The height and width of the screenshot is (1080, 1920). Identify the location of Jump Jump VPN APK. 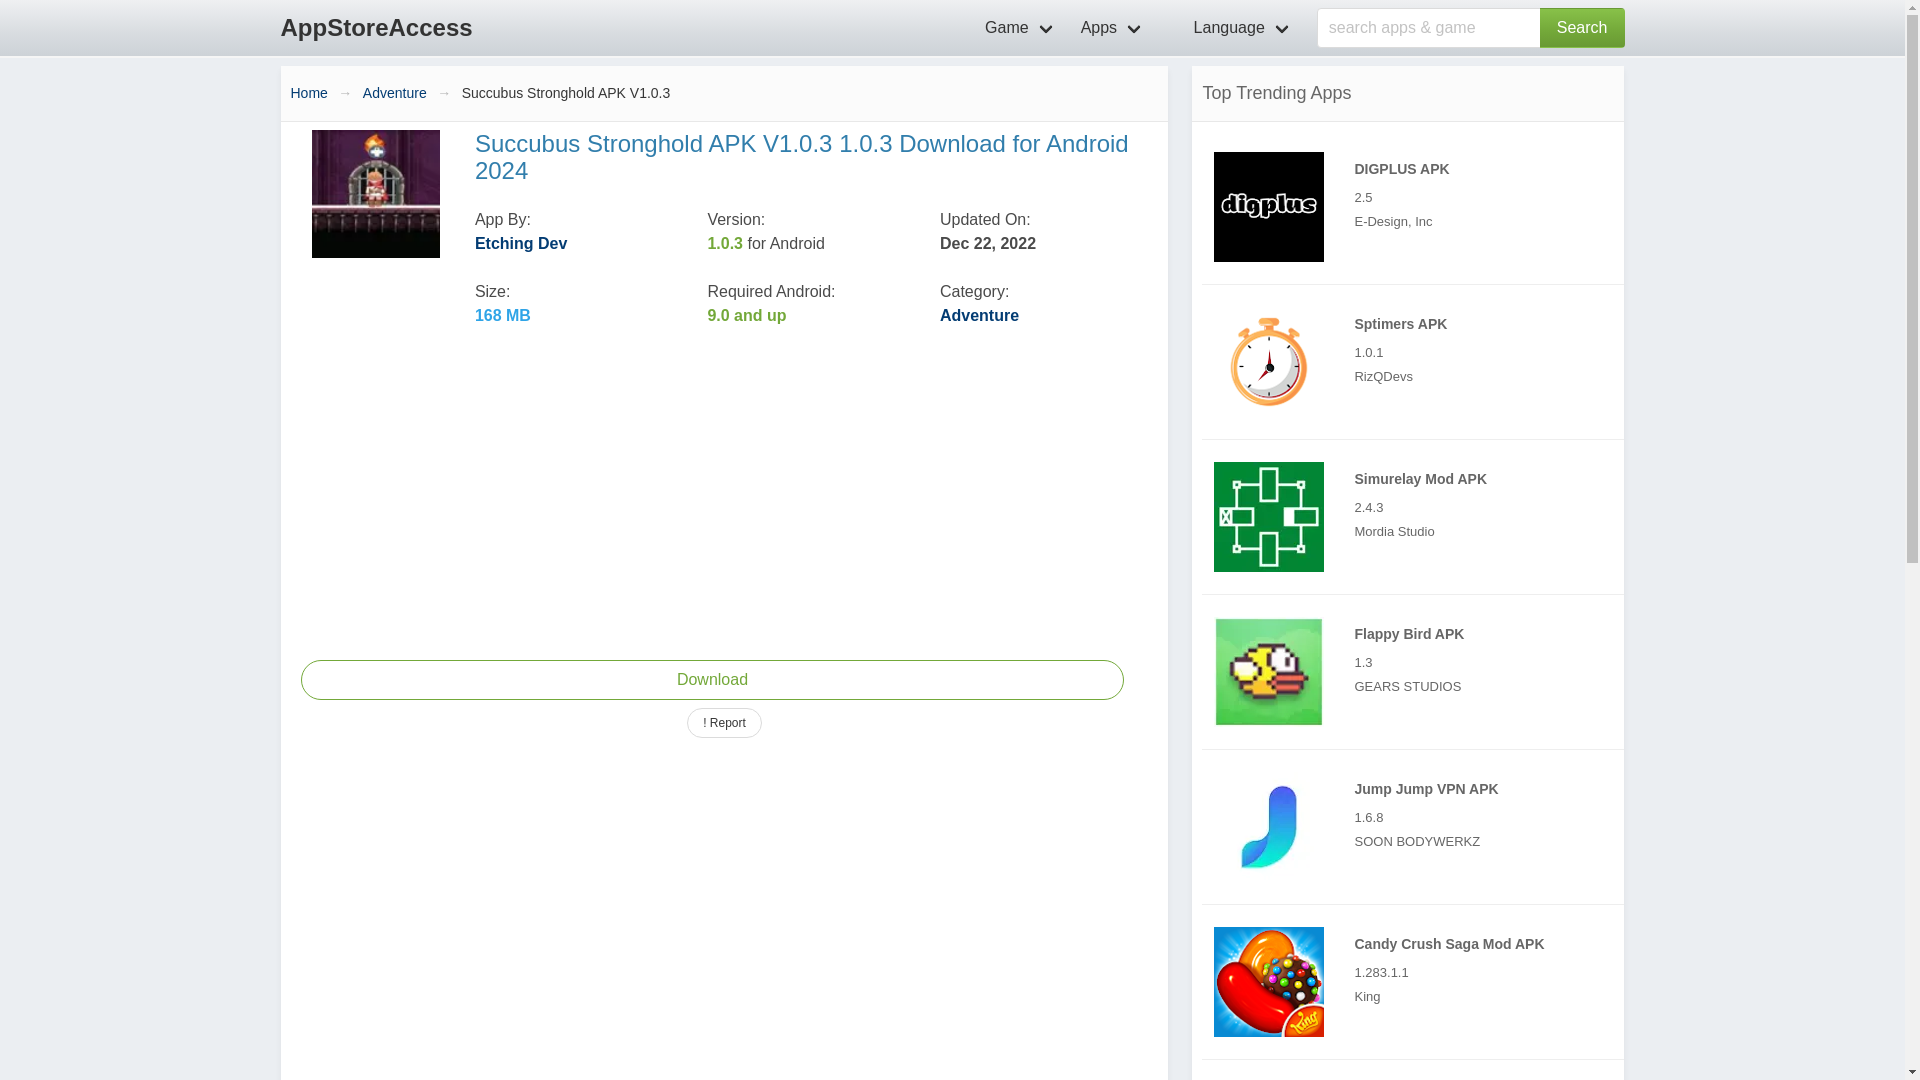
(1268, 827).